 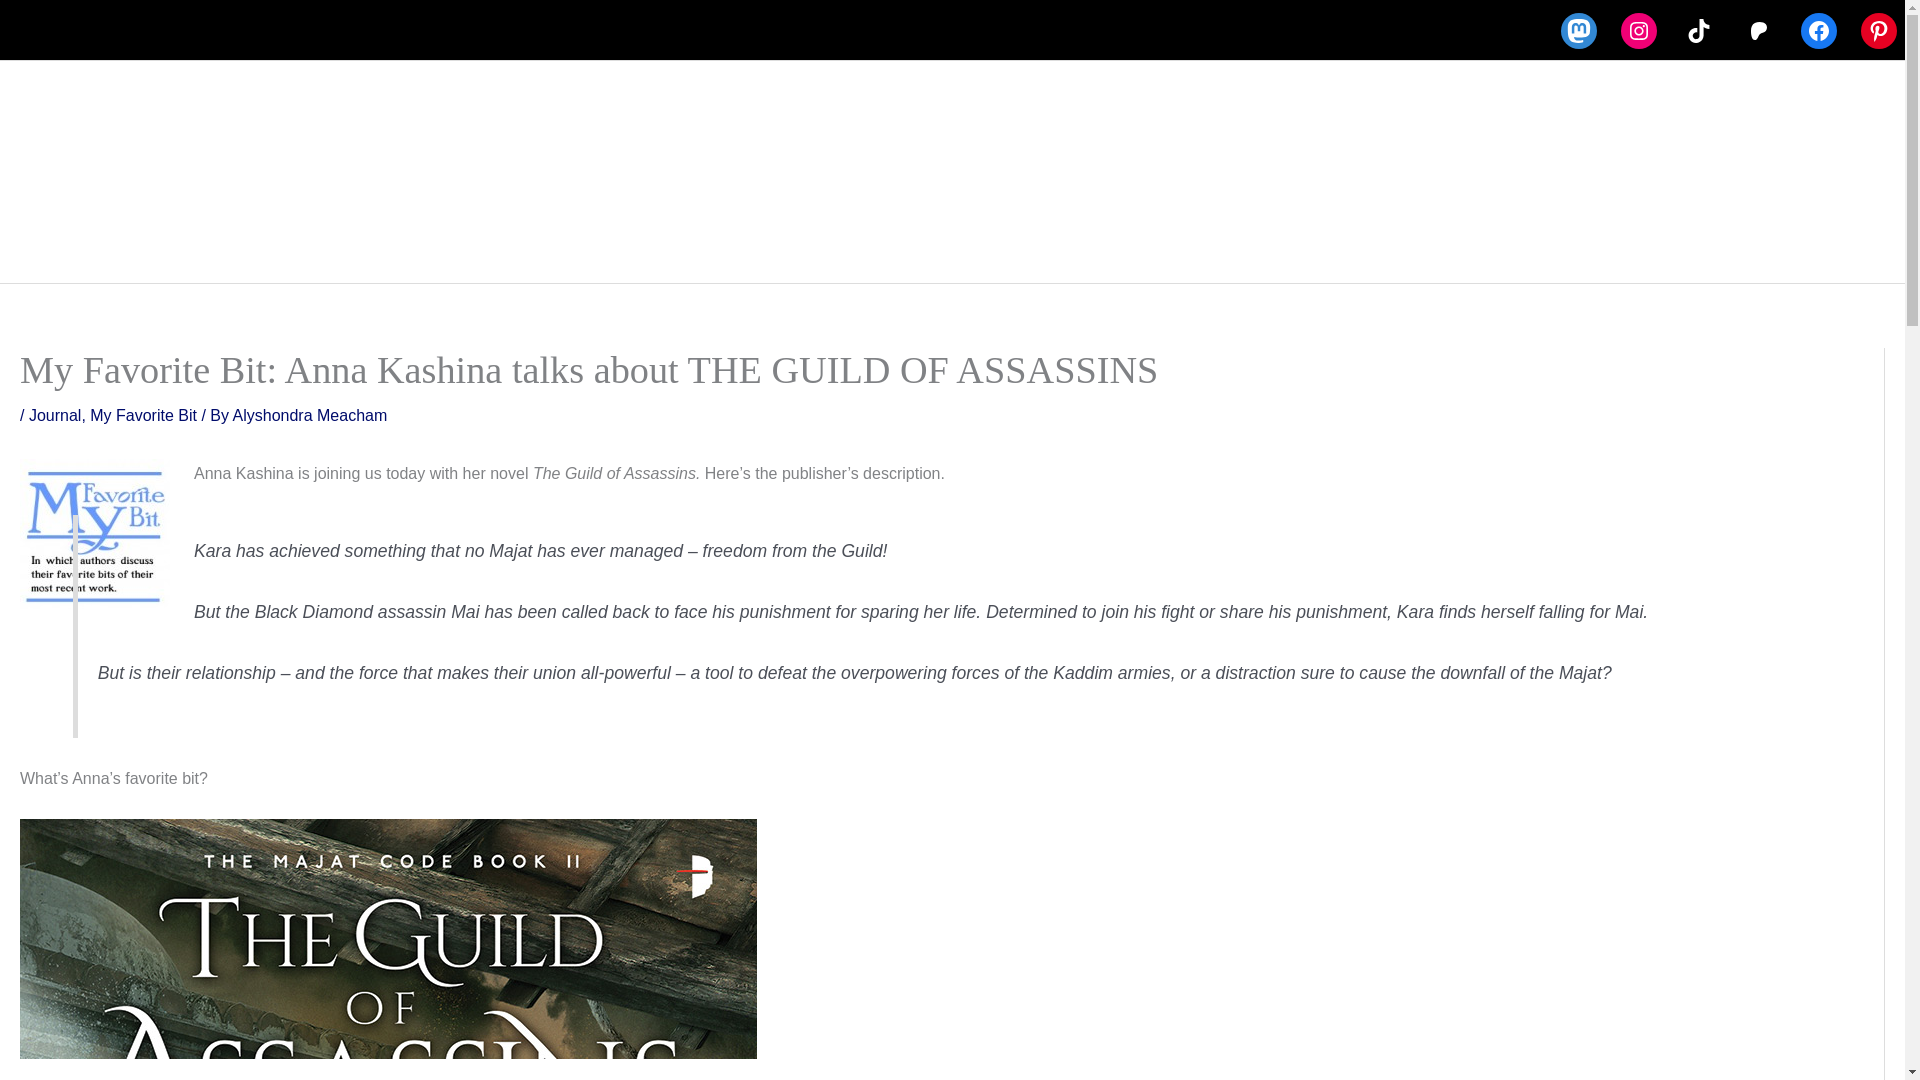 What do you see at coordinates (742, 247) in the screenshot?
I see `Books` at bounding box center [742, 247].